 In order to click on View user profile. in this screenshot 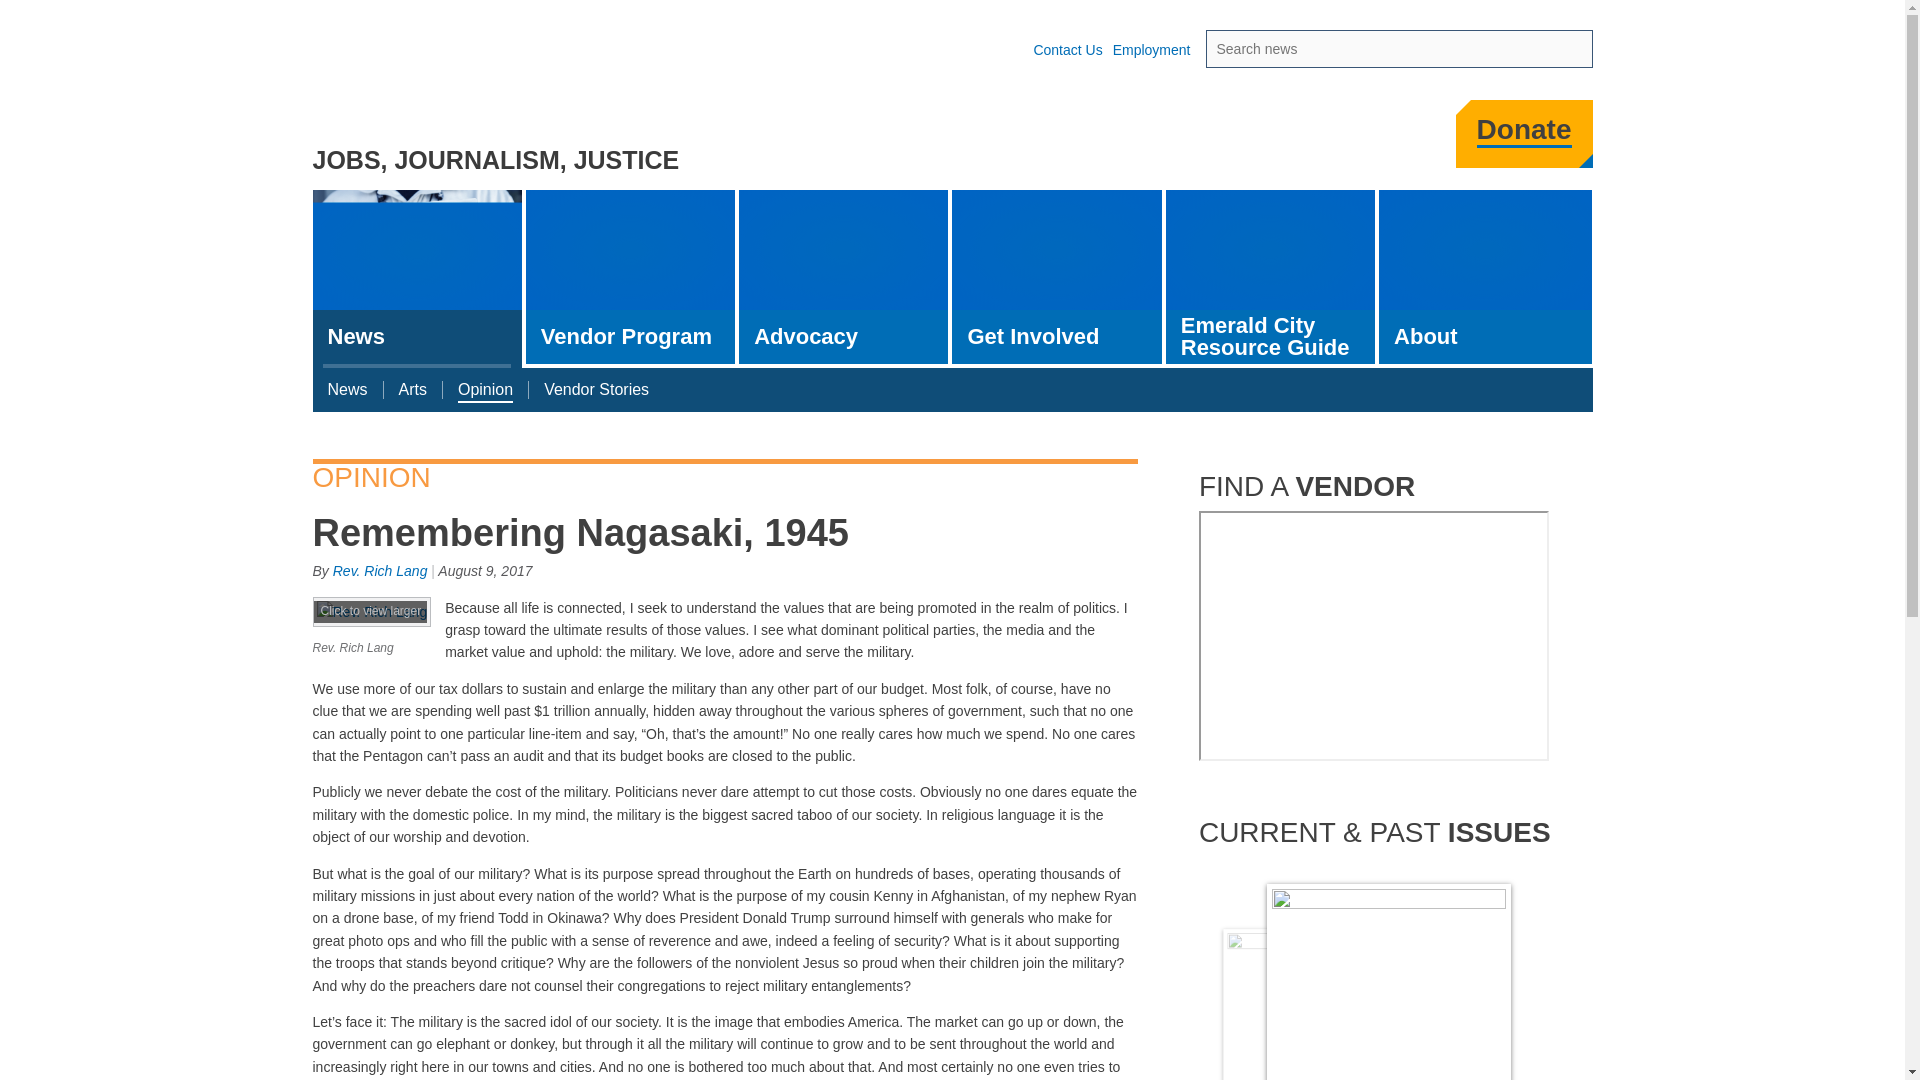, I will do `click(380, 570)`.